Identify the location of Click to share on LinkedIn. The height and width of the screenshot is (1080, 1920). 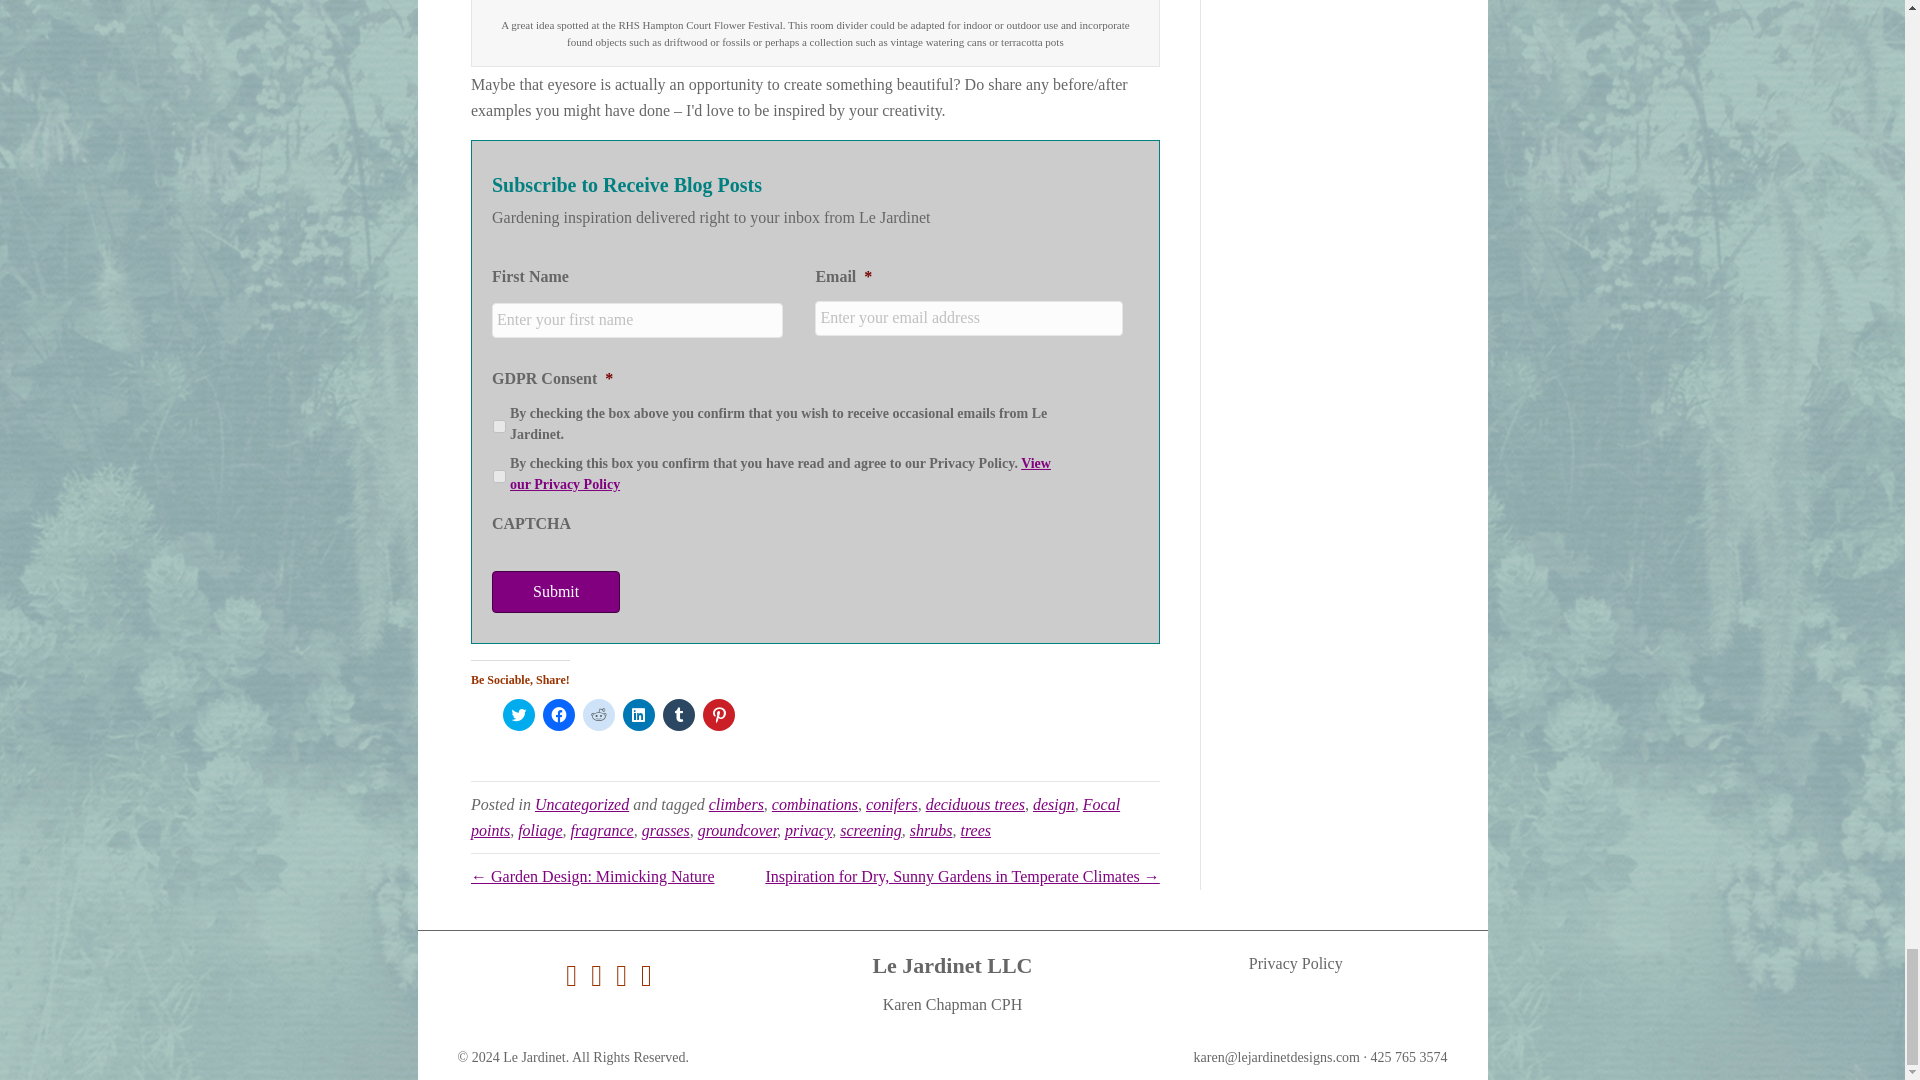
(638, 714).